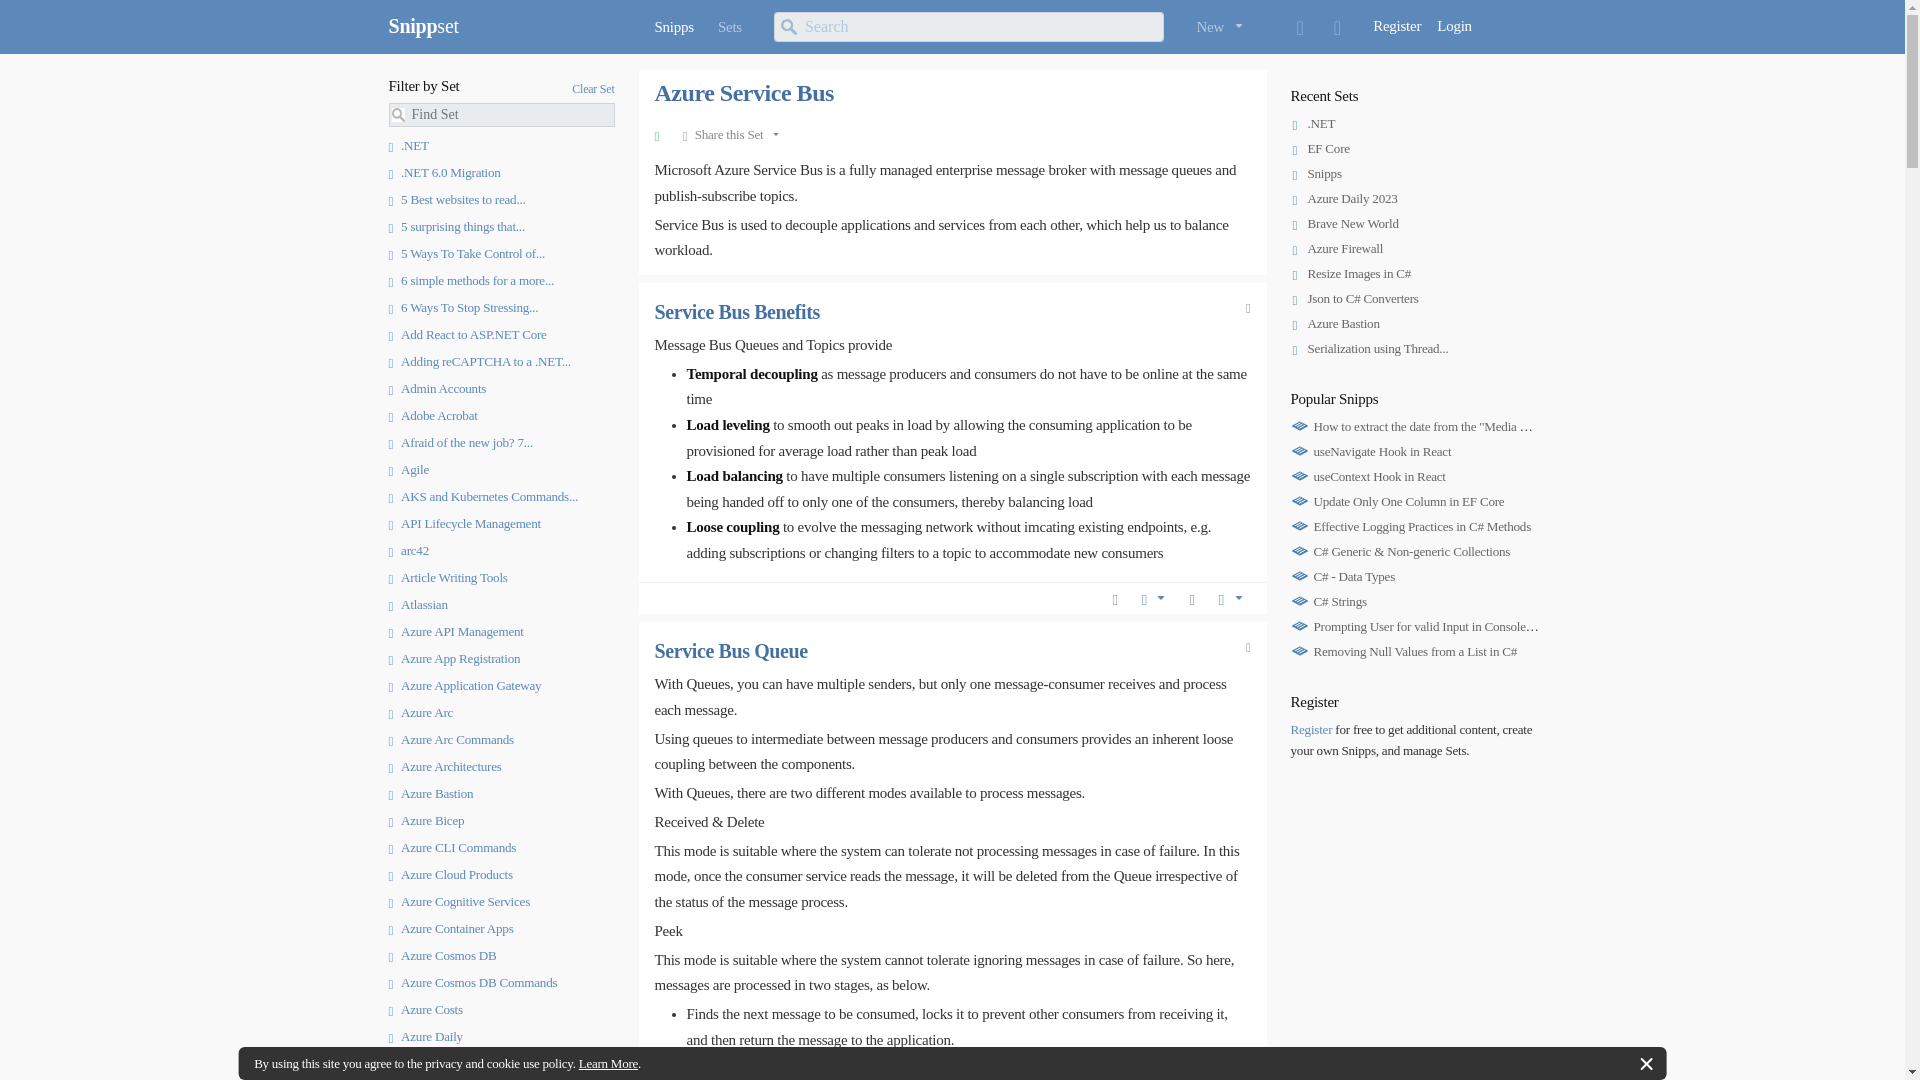 The image size is (1920, 1080). I want to click on 5 surprising things that..., so click(456, 226).